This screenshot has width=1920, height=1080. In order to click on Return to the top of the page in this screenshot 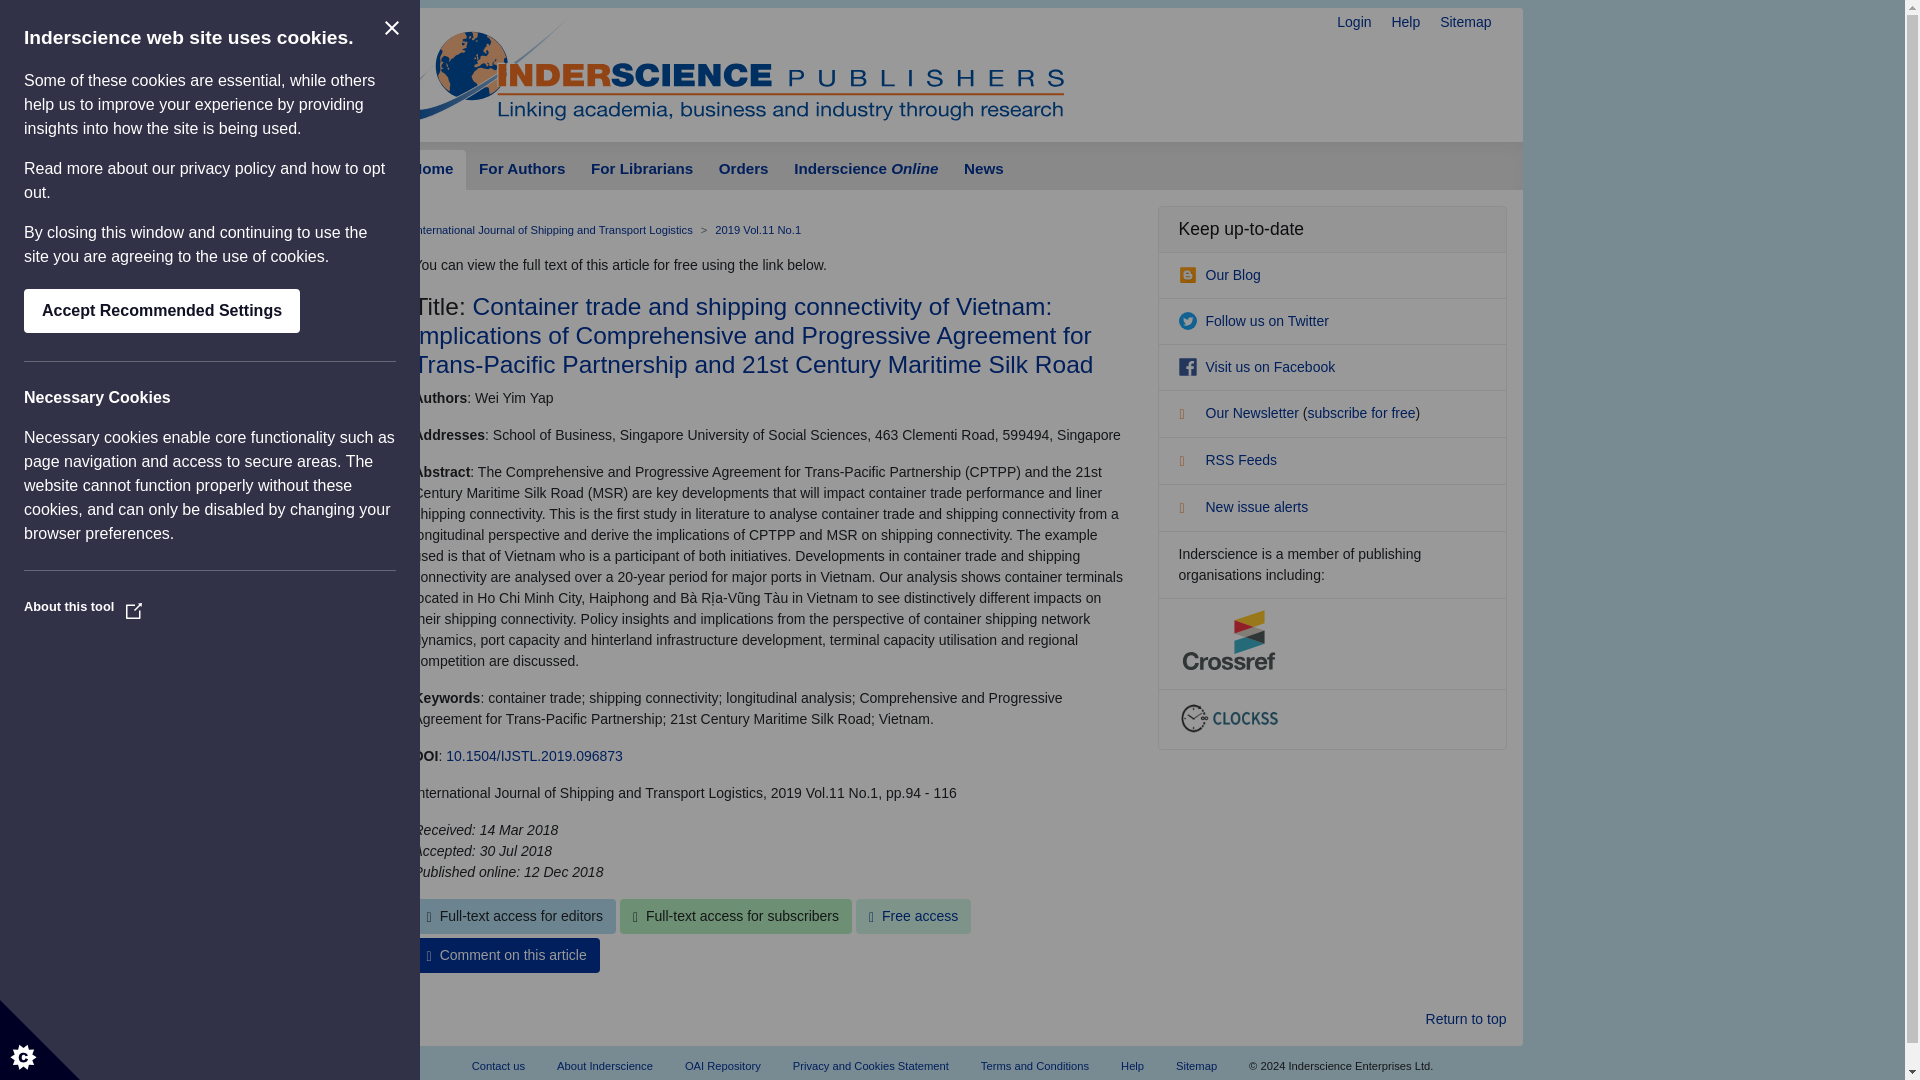, I will do `click(1466, 1019)`.